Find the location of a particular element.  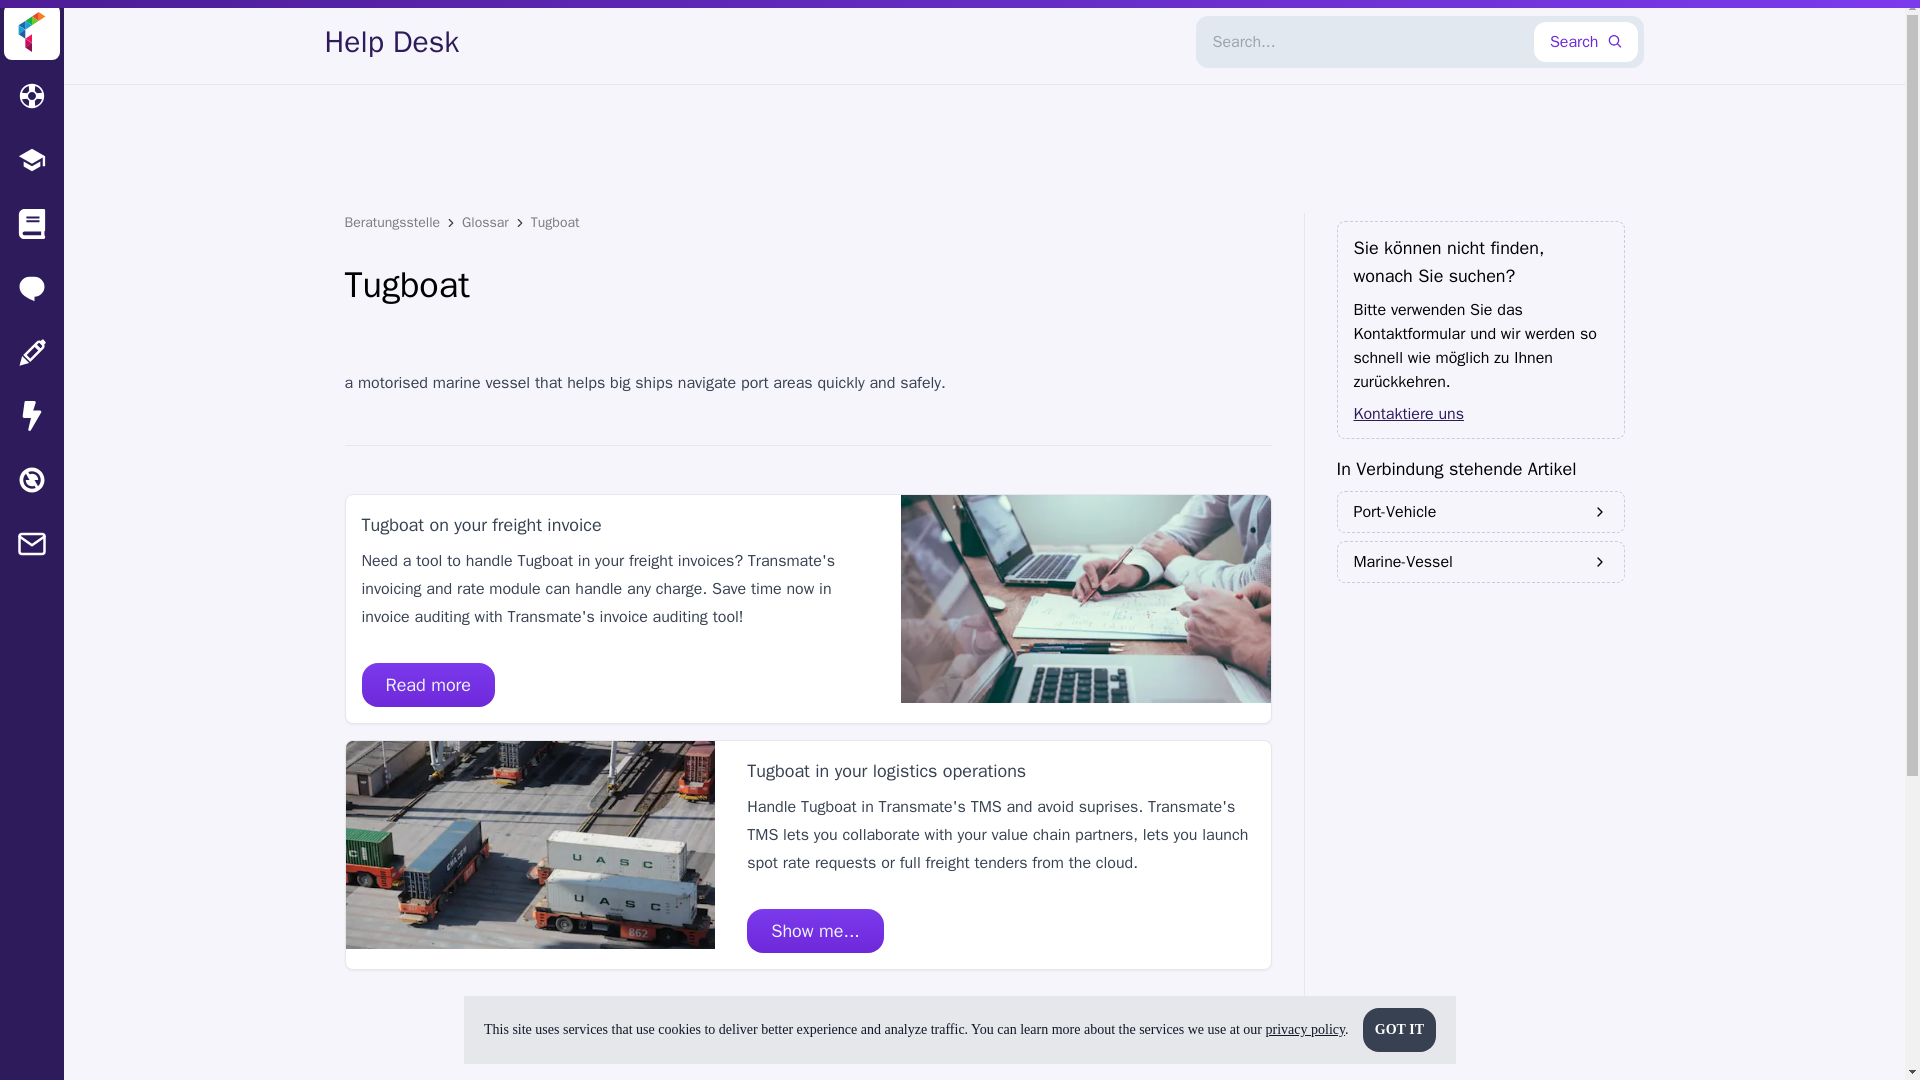

Read more is located at coordinates (428, 685).